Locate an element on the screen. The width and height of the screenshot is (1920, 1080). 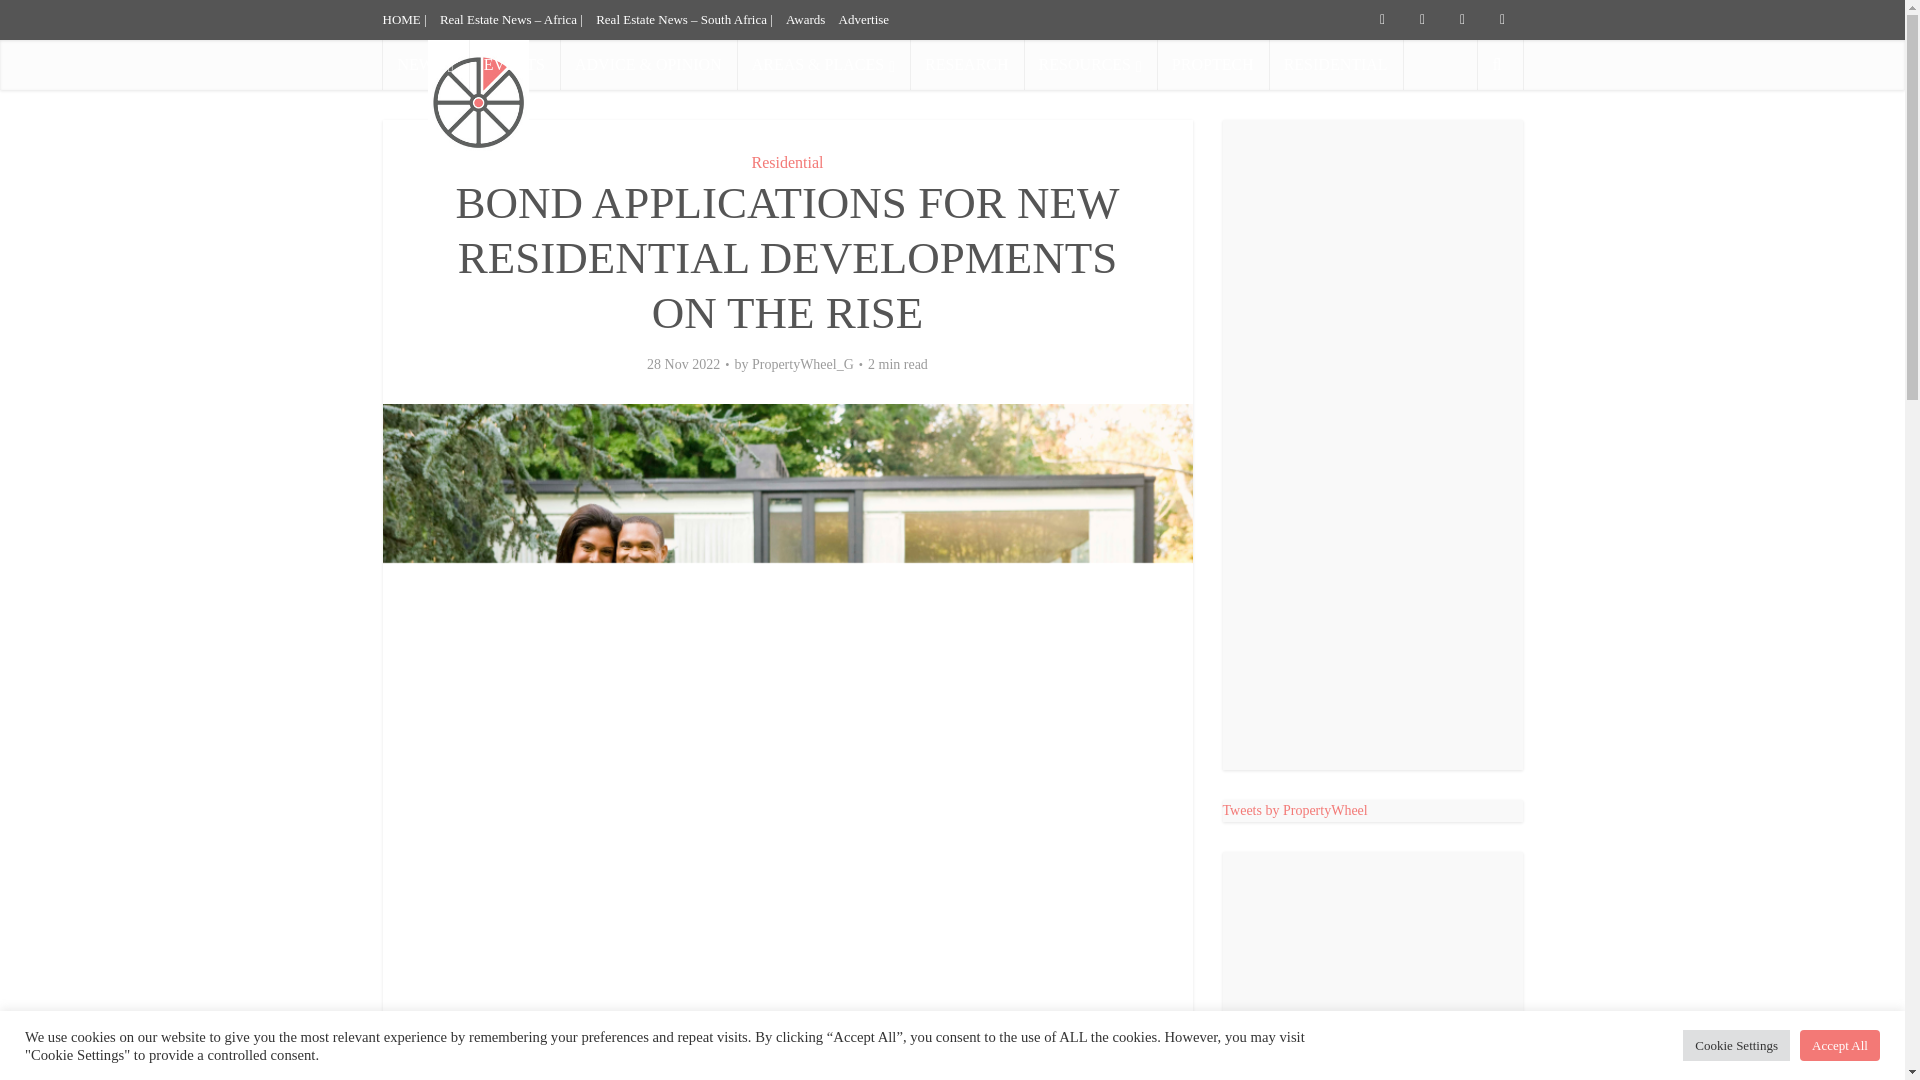
NEWS is located at coordinates (425, 64).